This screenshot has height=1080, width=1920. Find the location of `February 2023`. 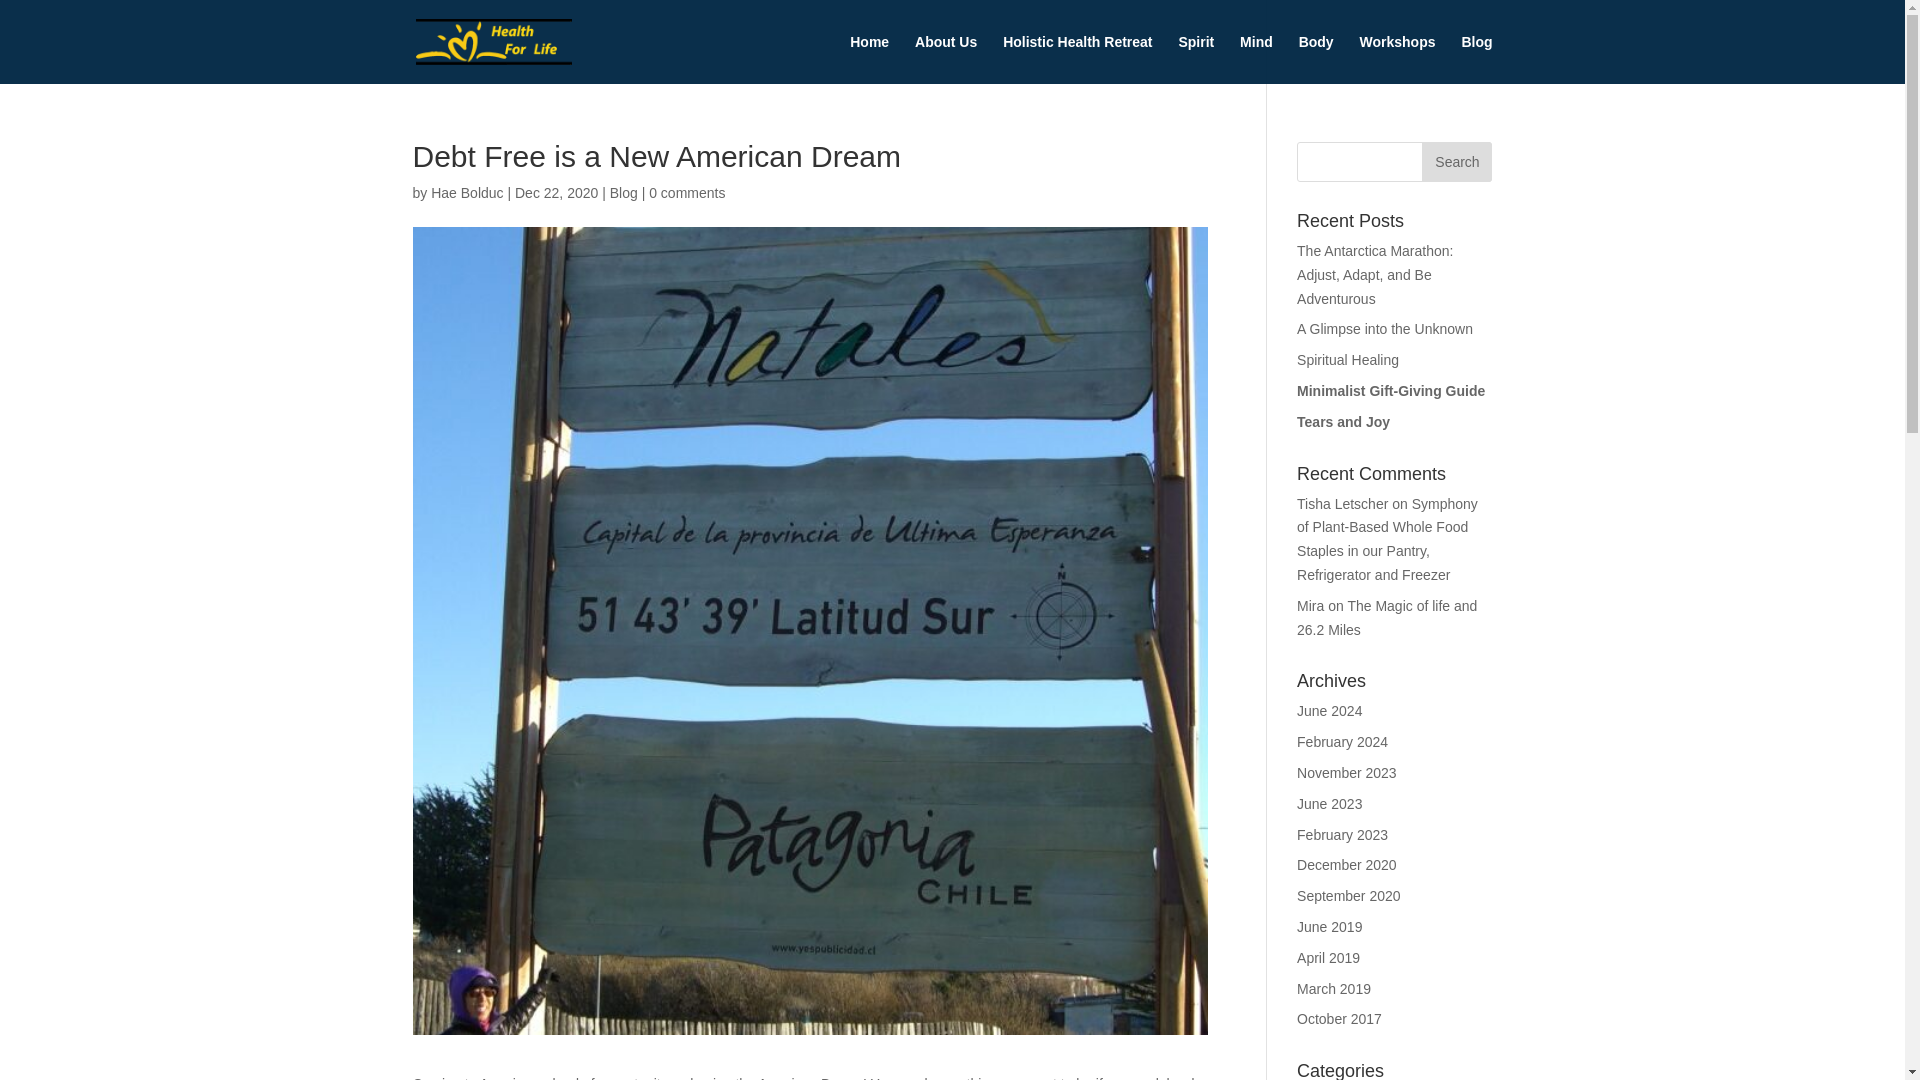

February 2023 is located at coordinates (1342, 835).